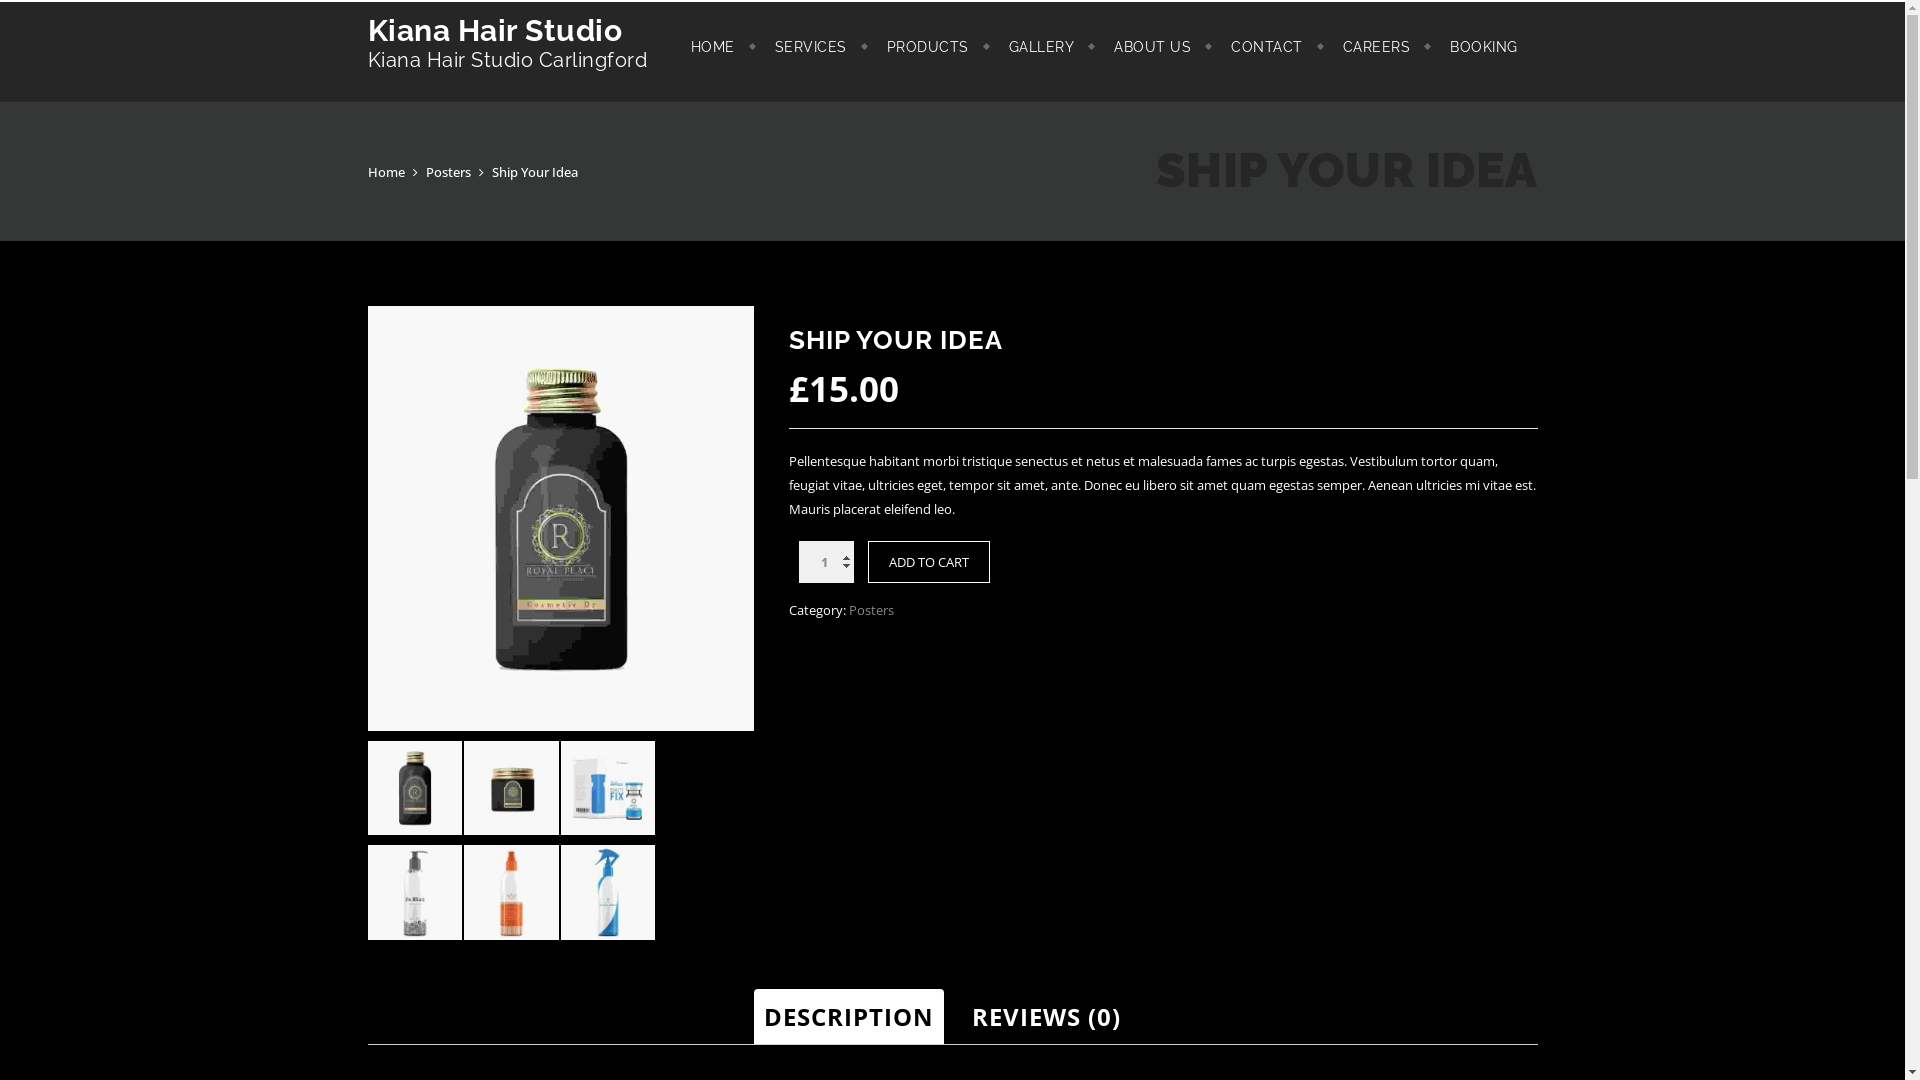  What do you see at coordinates (872, 610) in the screenshot?
I see `Posters` at bounding box center [872, 610].